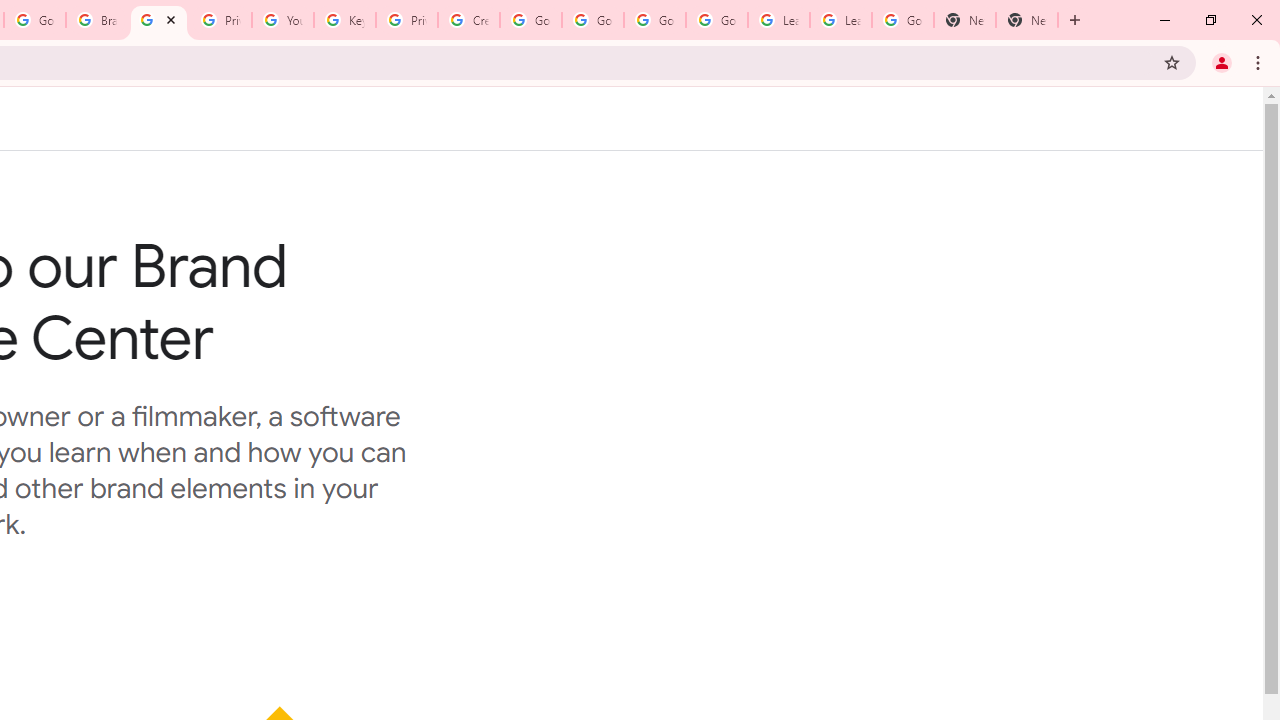 This screenshot has width=1280, height=720. Describe the element at coordinates (96, 20) in the screenshot. I see `Brand Resource Center` at that location.